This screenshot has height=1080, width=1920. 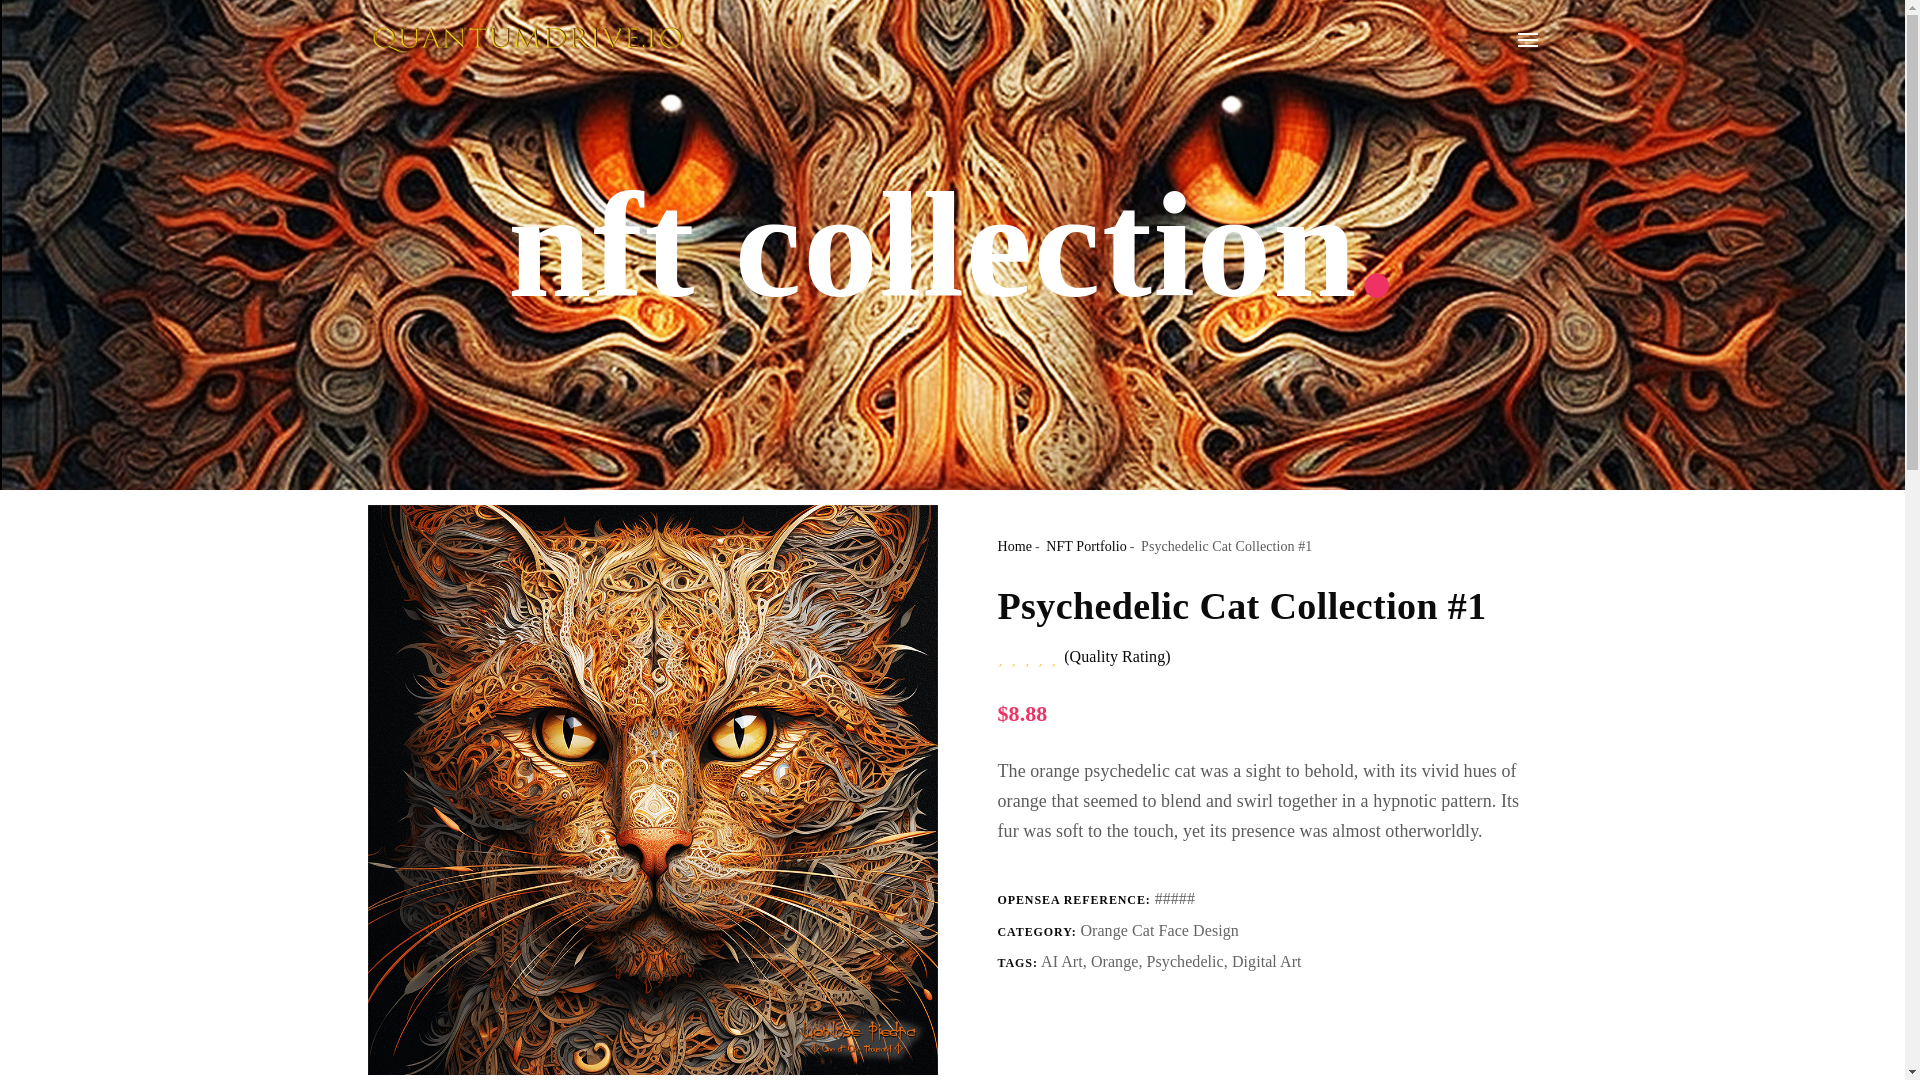 I want to click on AI Art,, so click(x=1065, y=960).